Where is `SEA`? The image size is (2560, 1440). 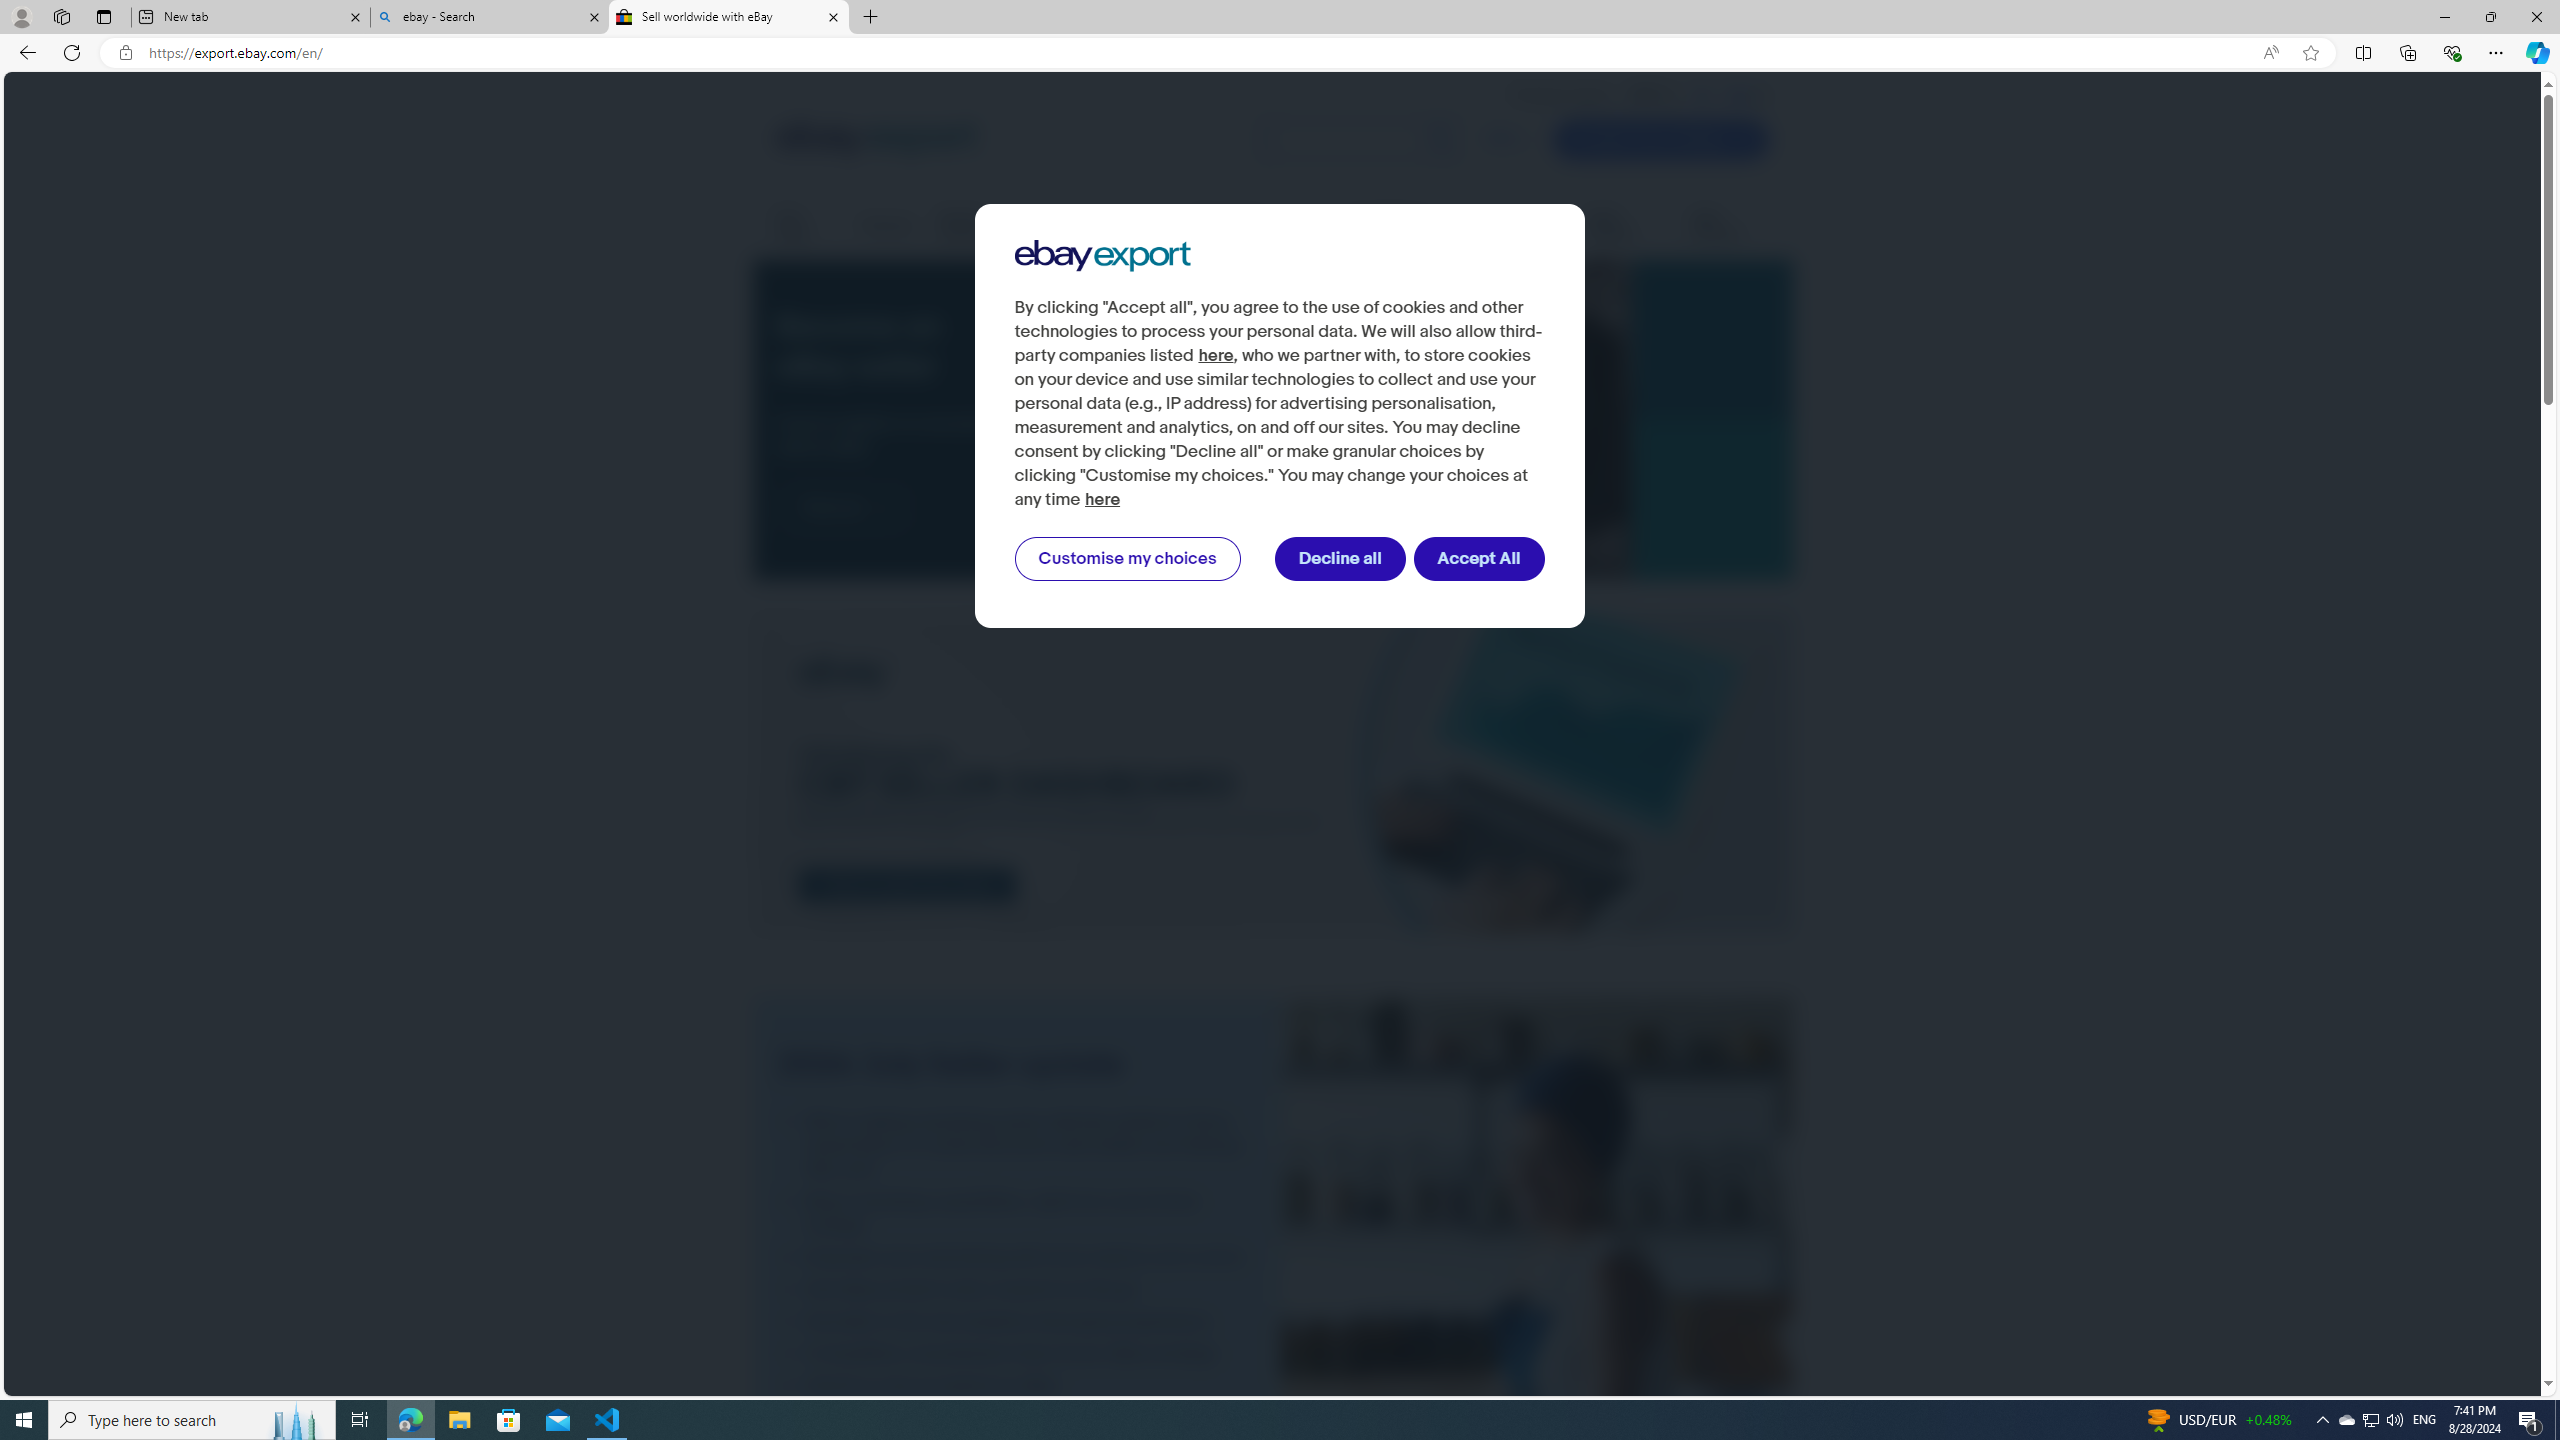 SEA is located at coordinates (1739, 95).